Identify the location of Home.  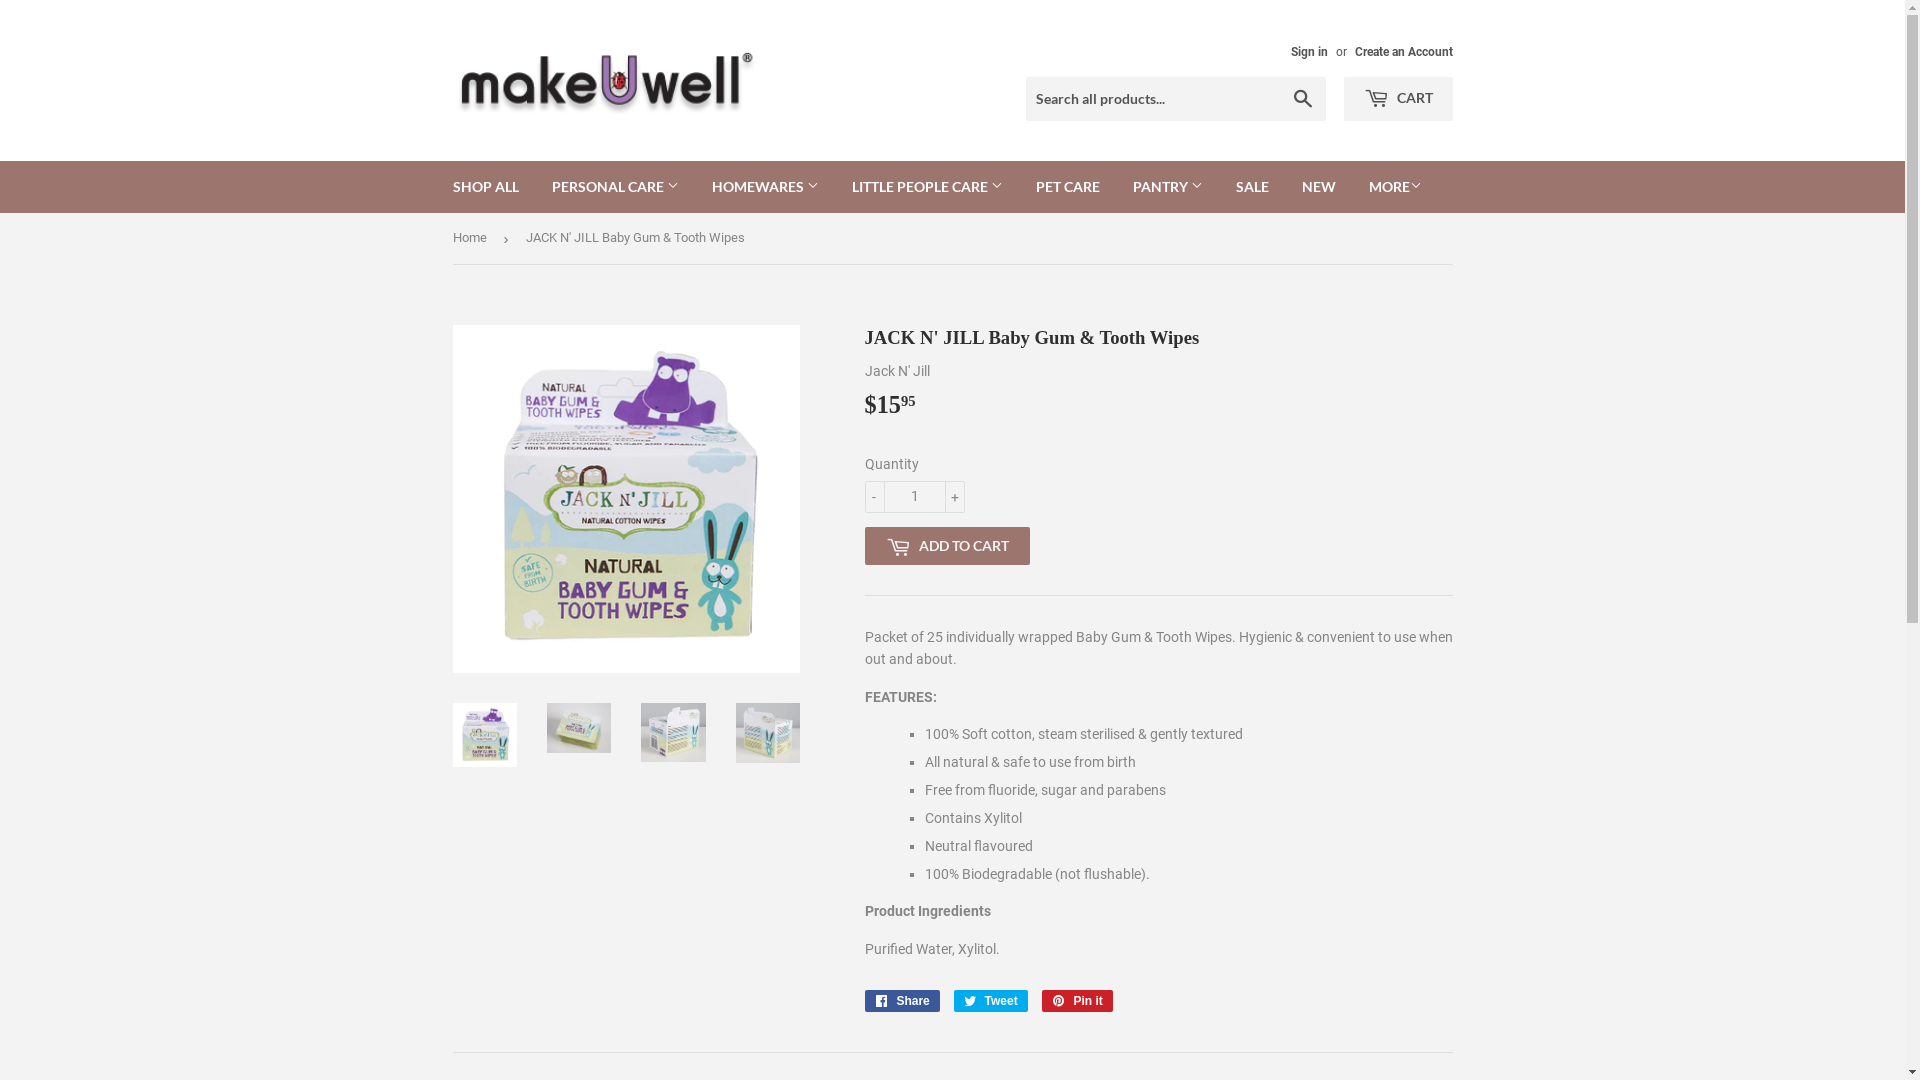
(472, 238).